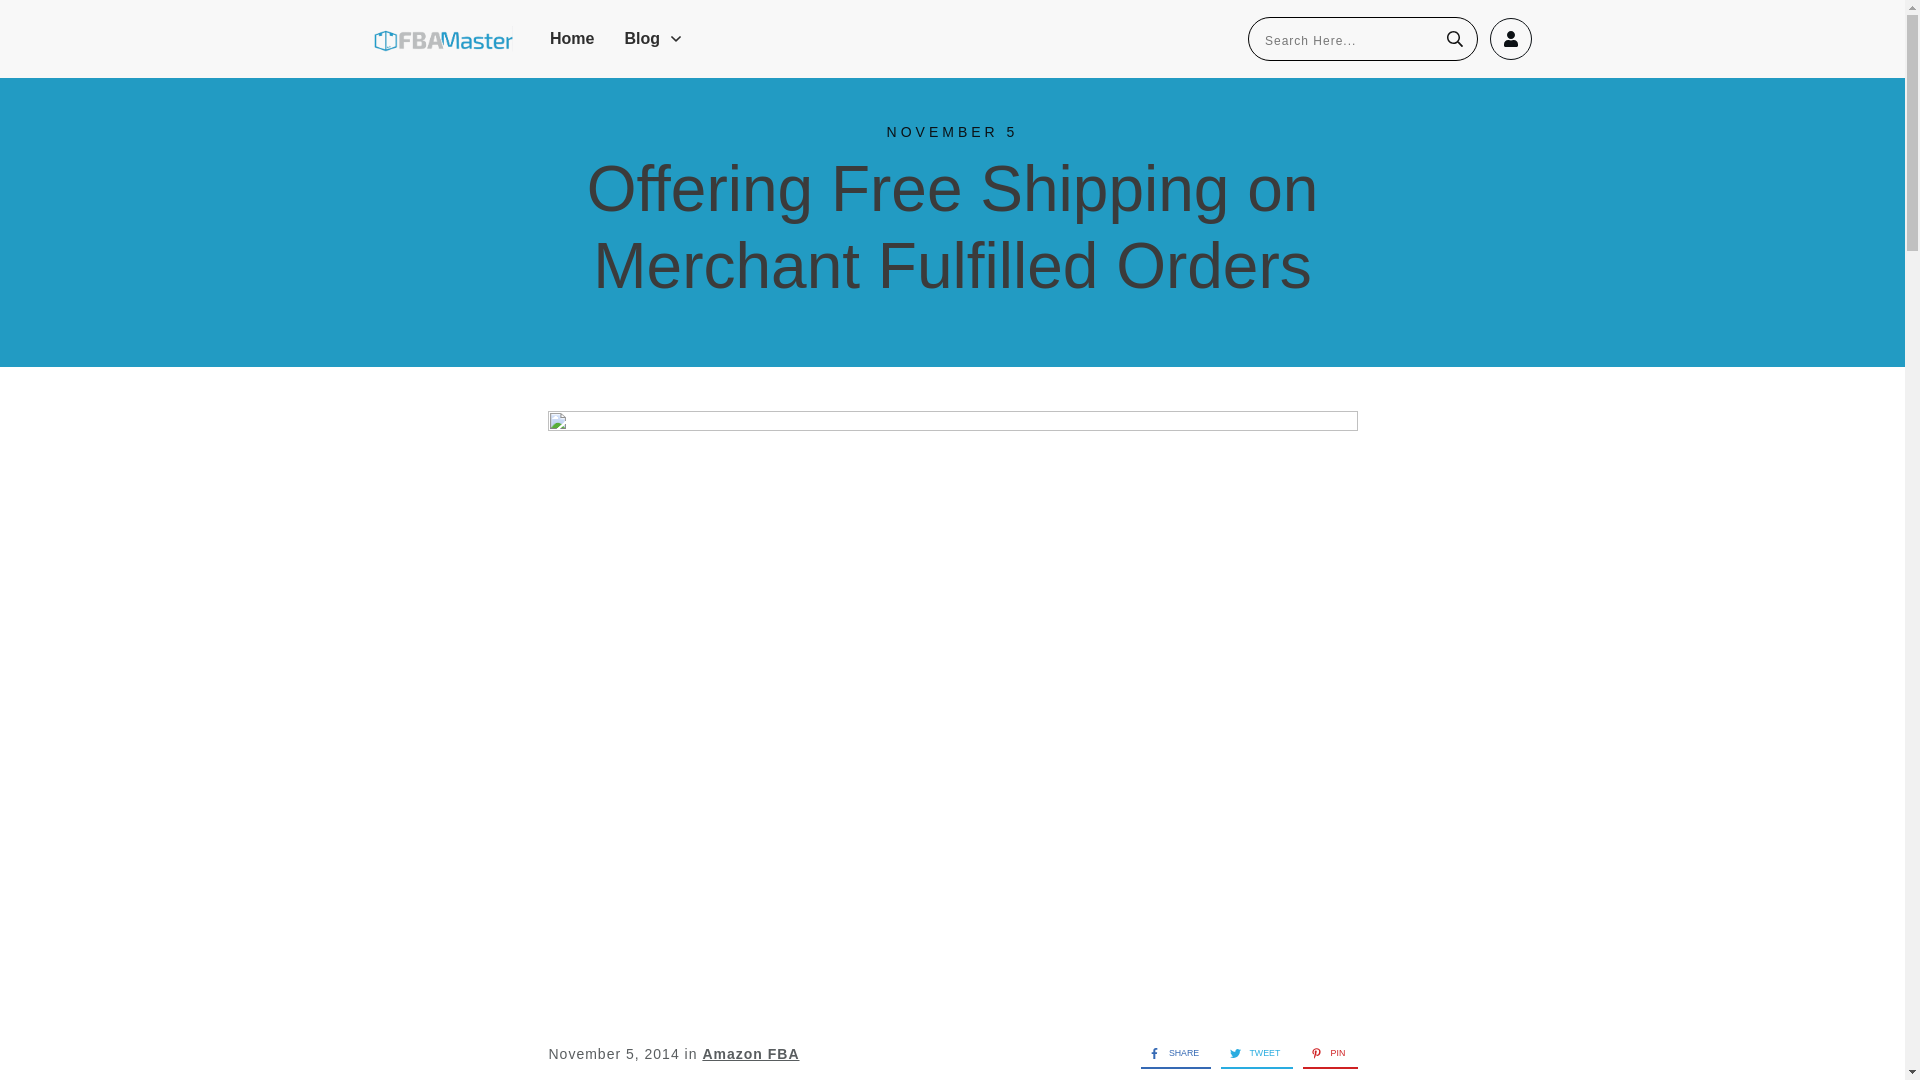  I want to click on Home, so click(571, 38).